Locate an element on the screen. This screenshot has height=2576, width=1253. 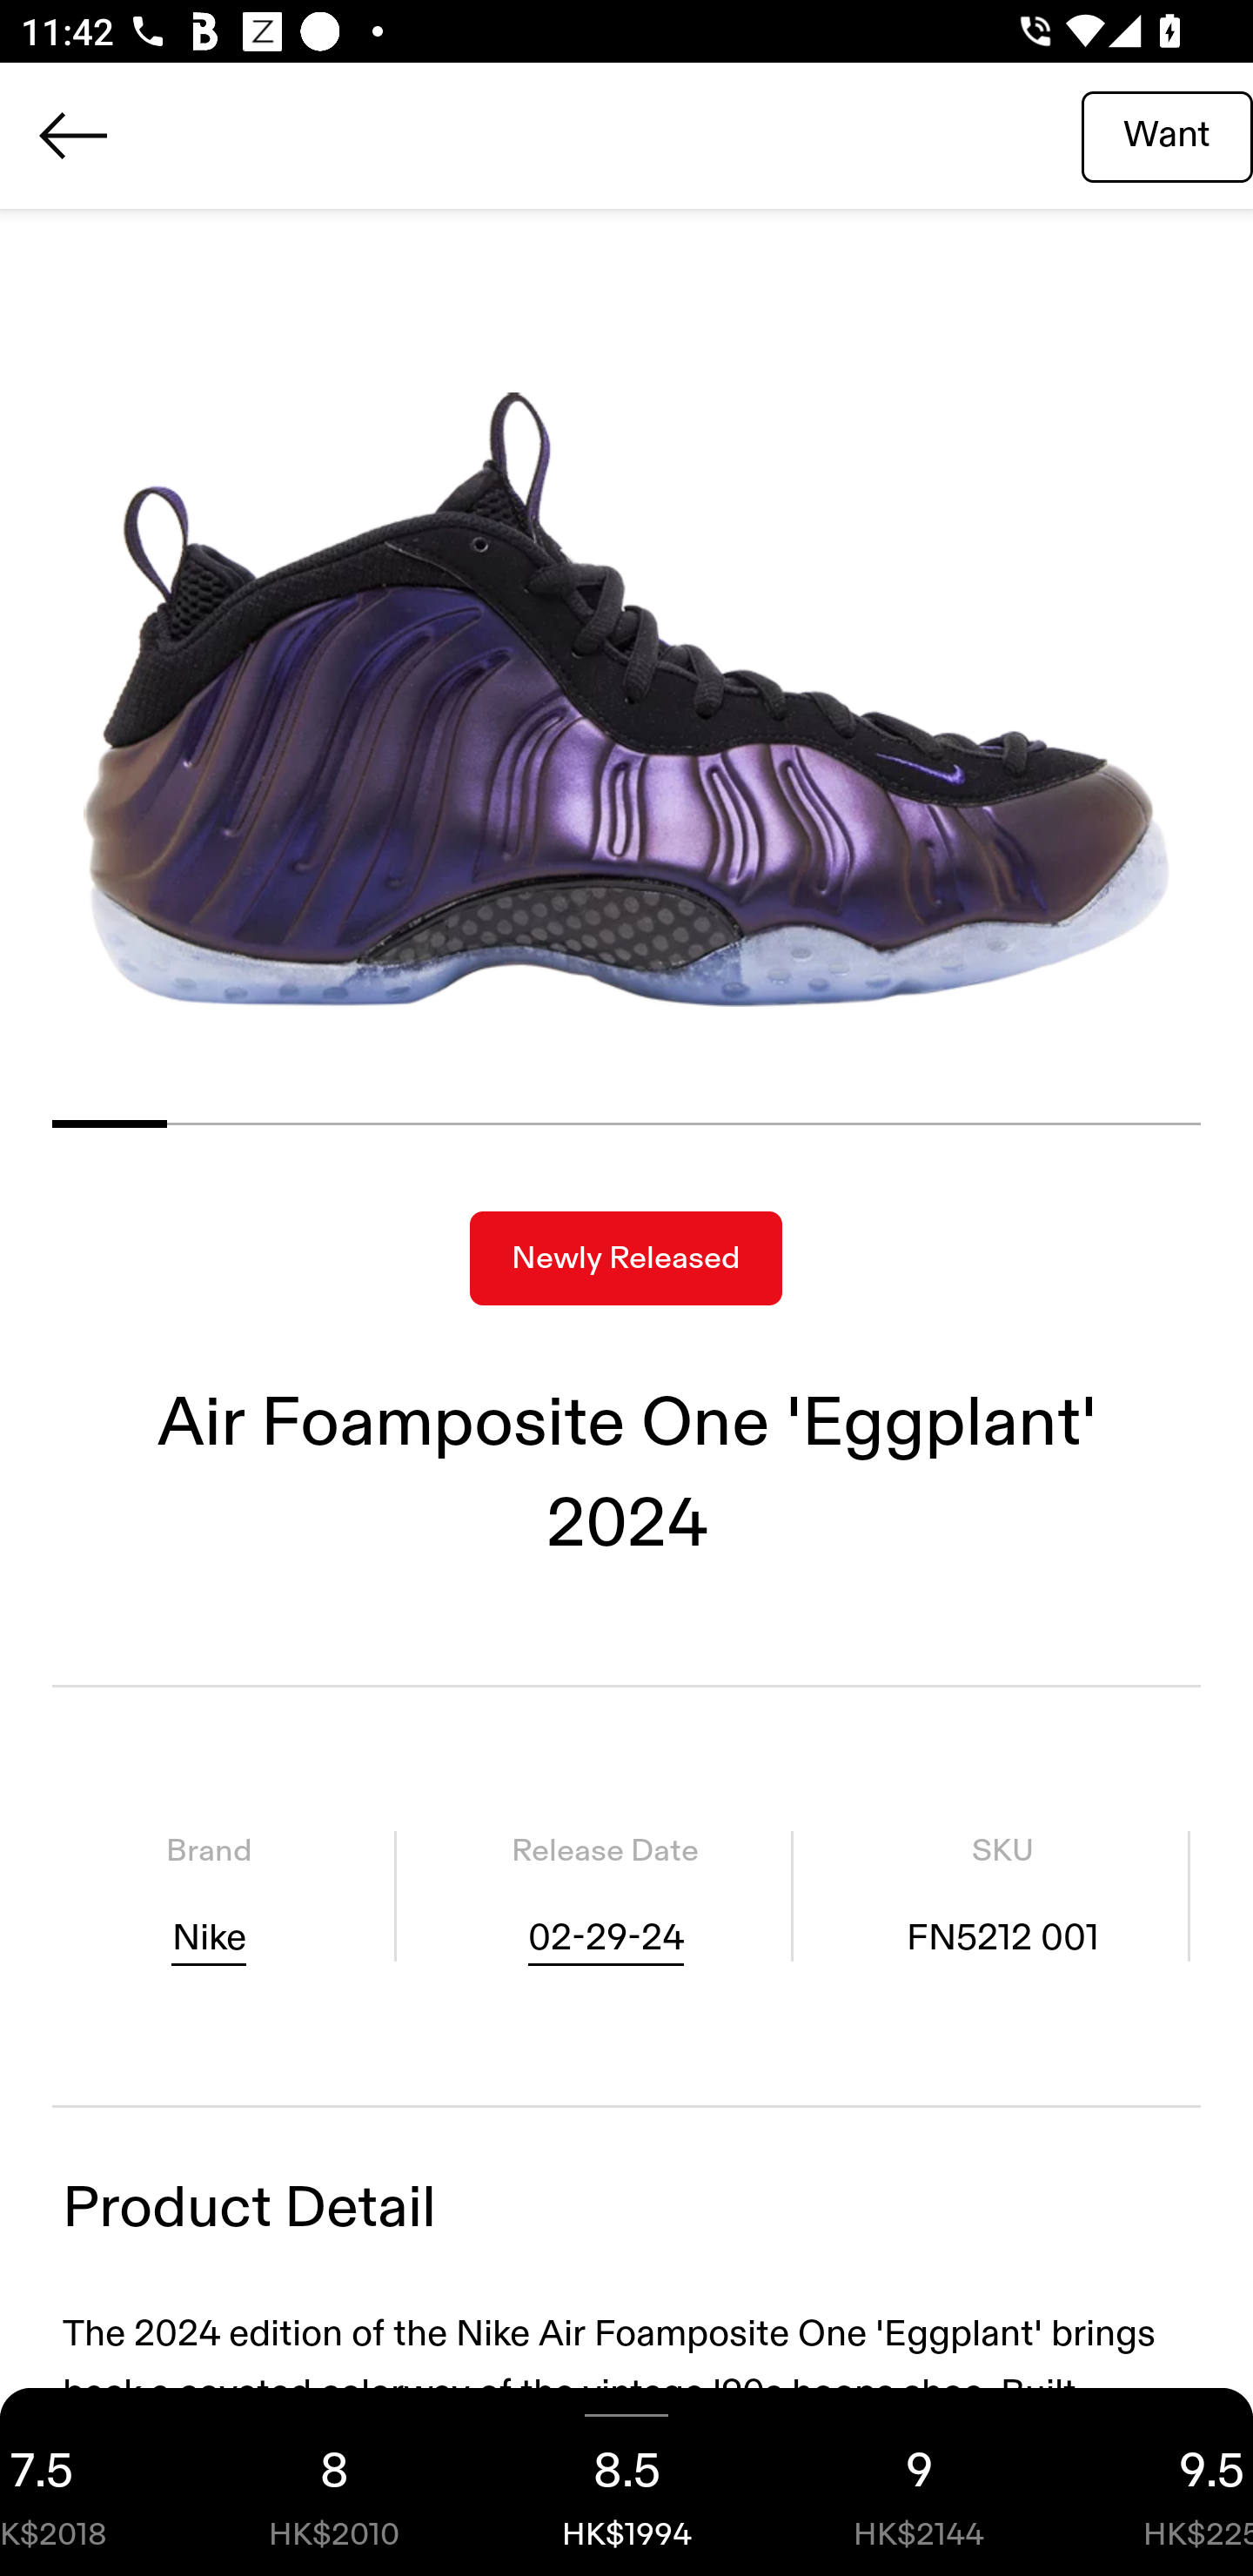
SKU FN5212 001 is located at coordinates (1002, 1895).